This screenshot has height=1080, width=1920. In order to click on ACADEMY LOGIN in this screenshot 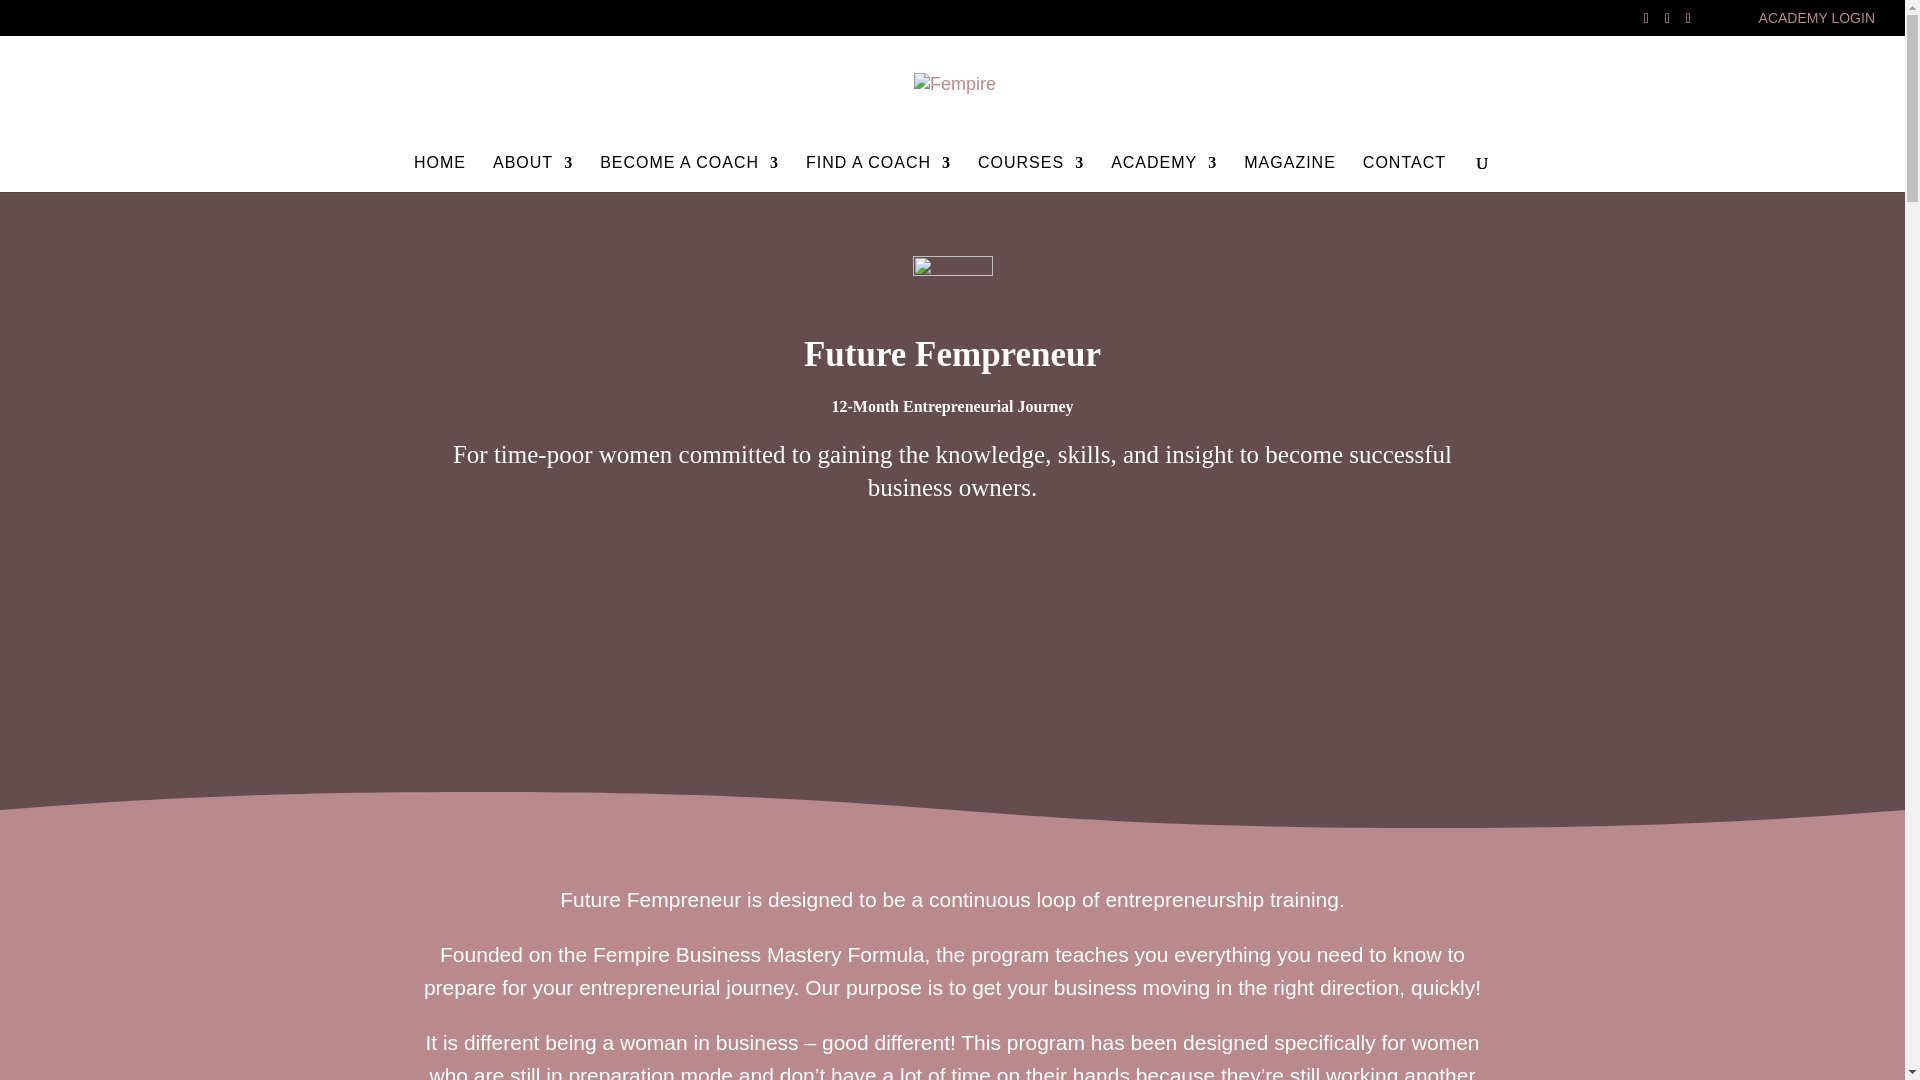, I will do `click(1816, 22)`.